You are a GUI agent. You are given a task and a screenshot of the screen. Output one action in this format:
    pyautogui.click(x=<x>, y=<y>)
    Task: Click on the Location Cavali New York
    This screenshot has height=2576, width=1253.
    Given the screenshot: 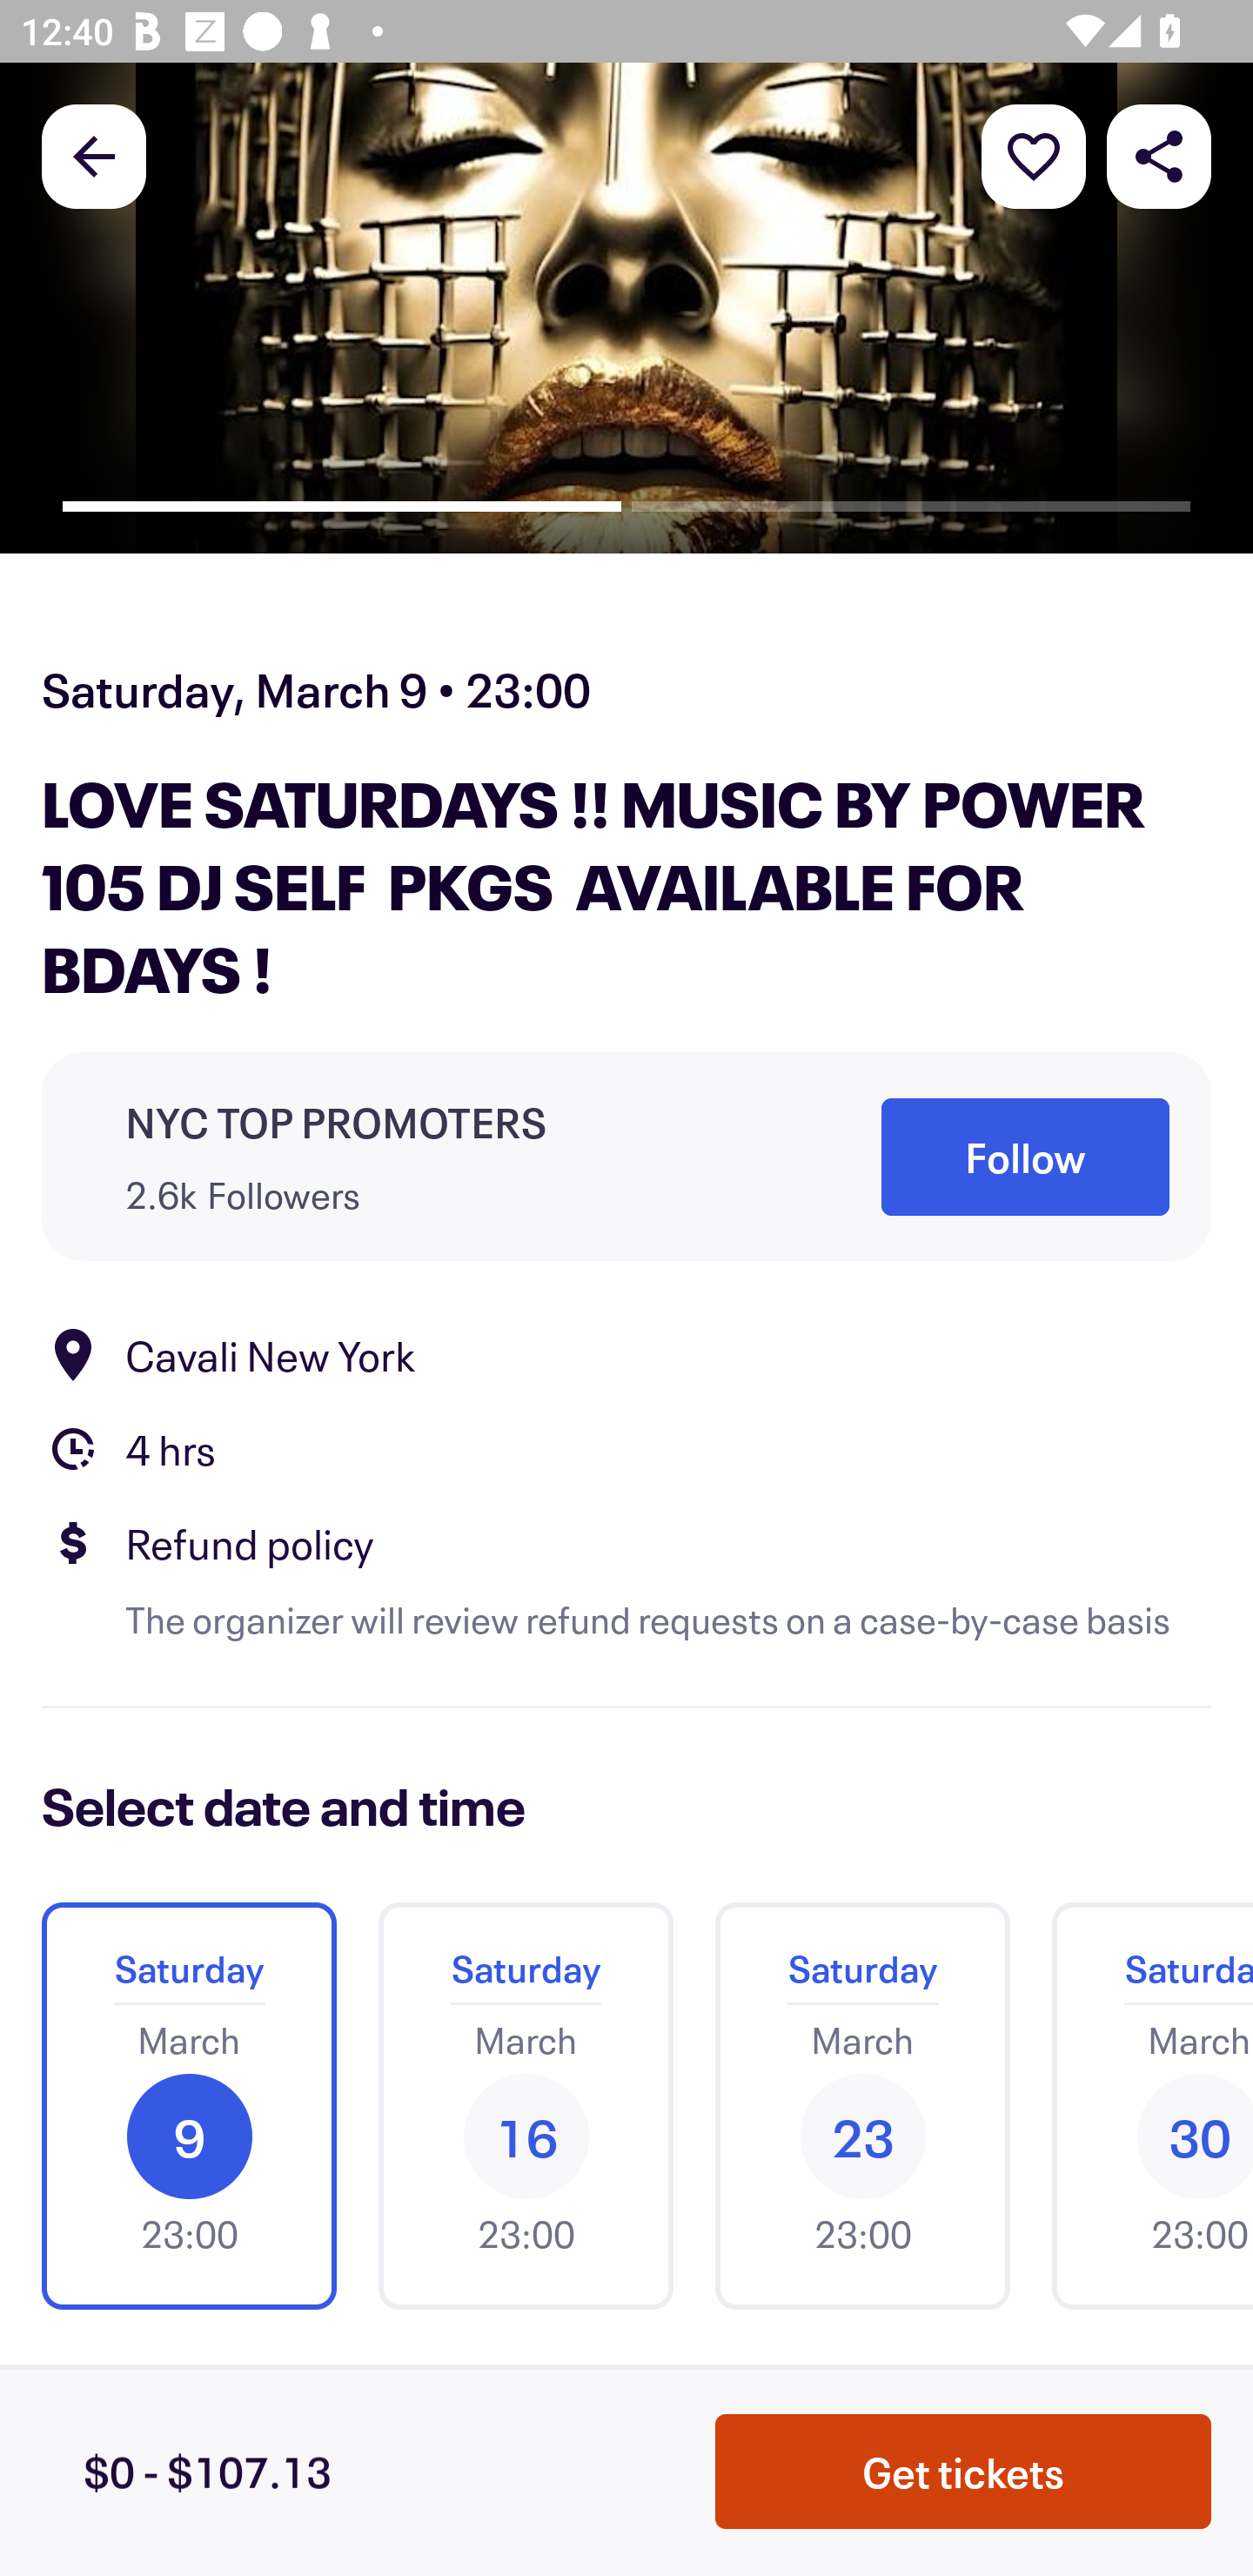 What is the action you would take?
    pyautogui.click(x=626, y=1354)
    